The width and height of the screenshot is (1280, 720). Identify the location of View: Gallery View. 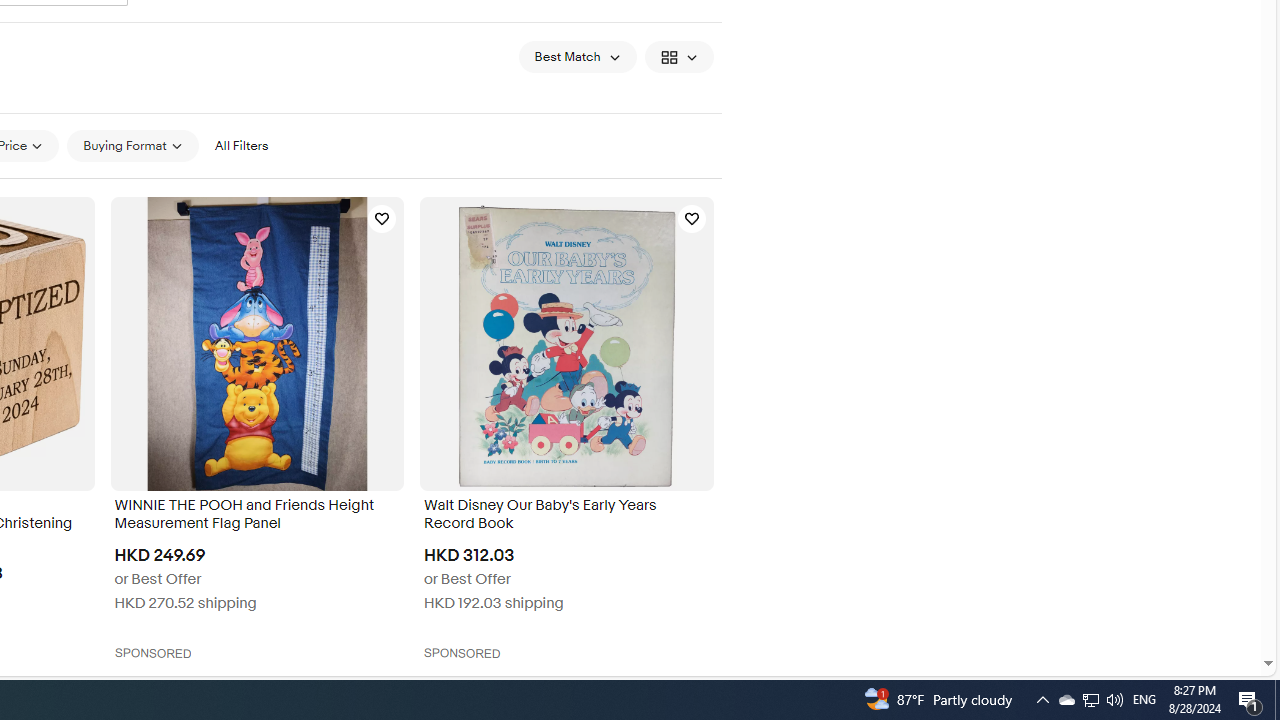
(678, 56).